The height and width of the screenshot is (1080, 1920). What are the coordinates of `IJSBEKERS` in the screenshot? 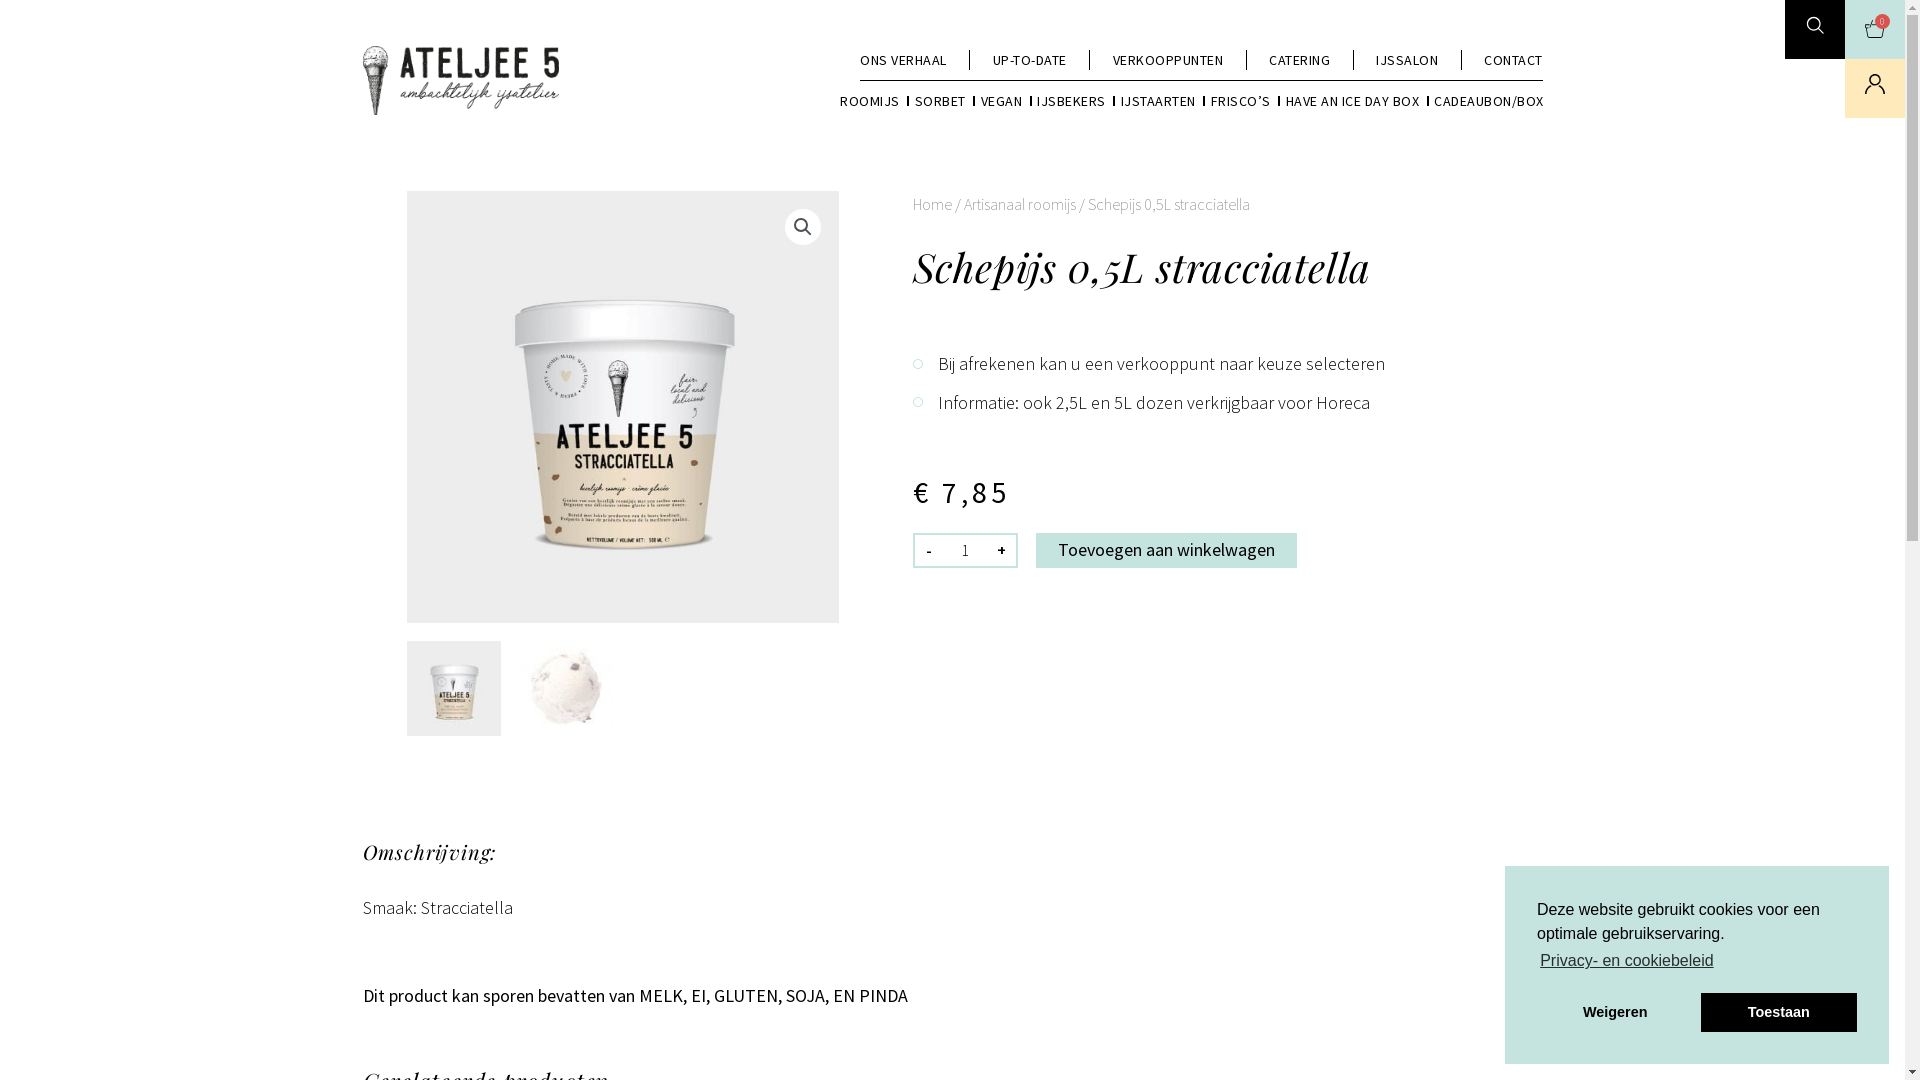 It's located at (1072, 101).